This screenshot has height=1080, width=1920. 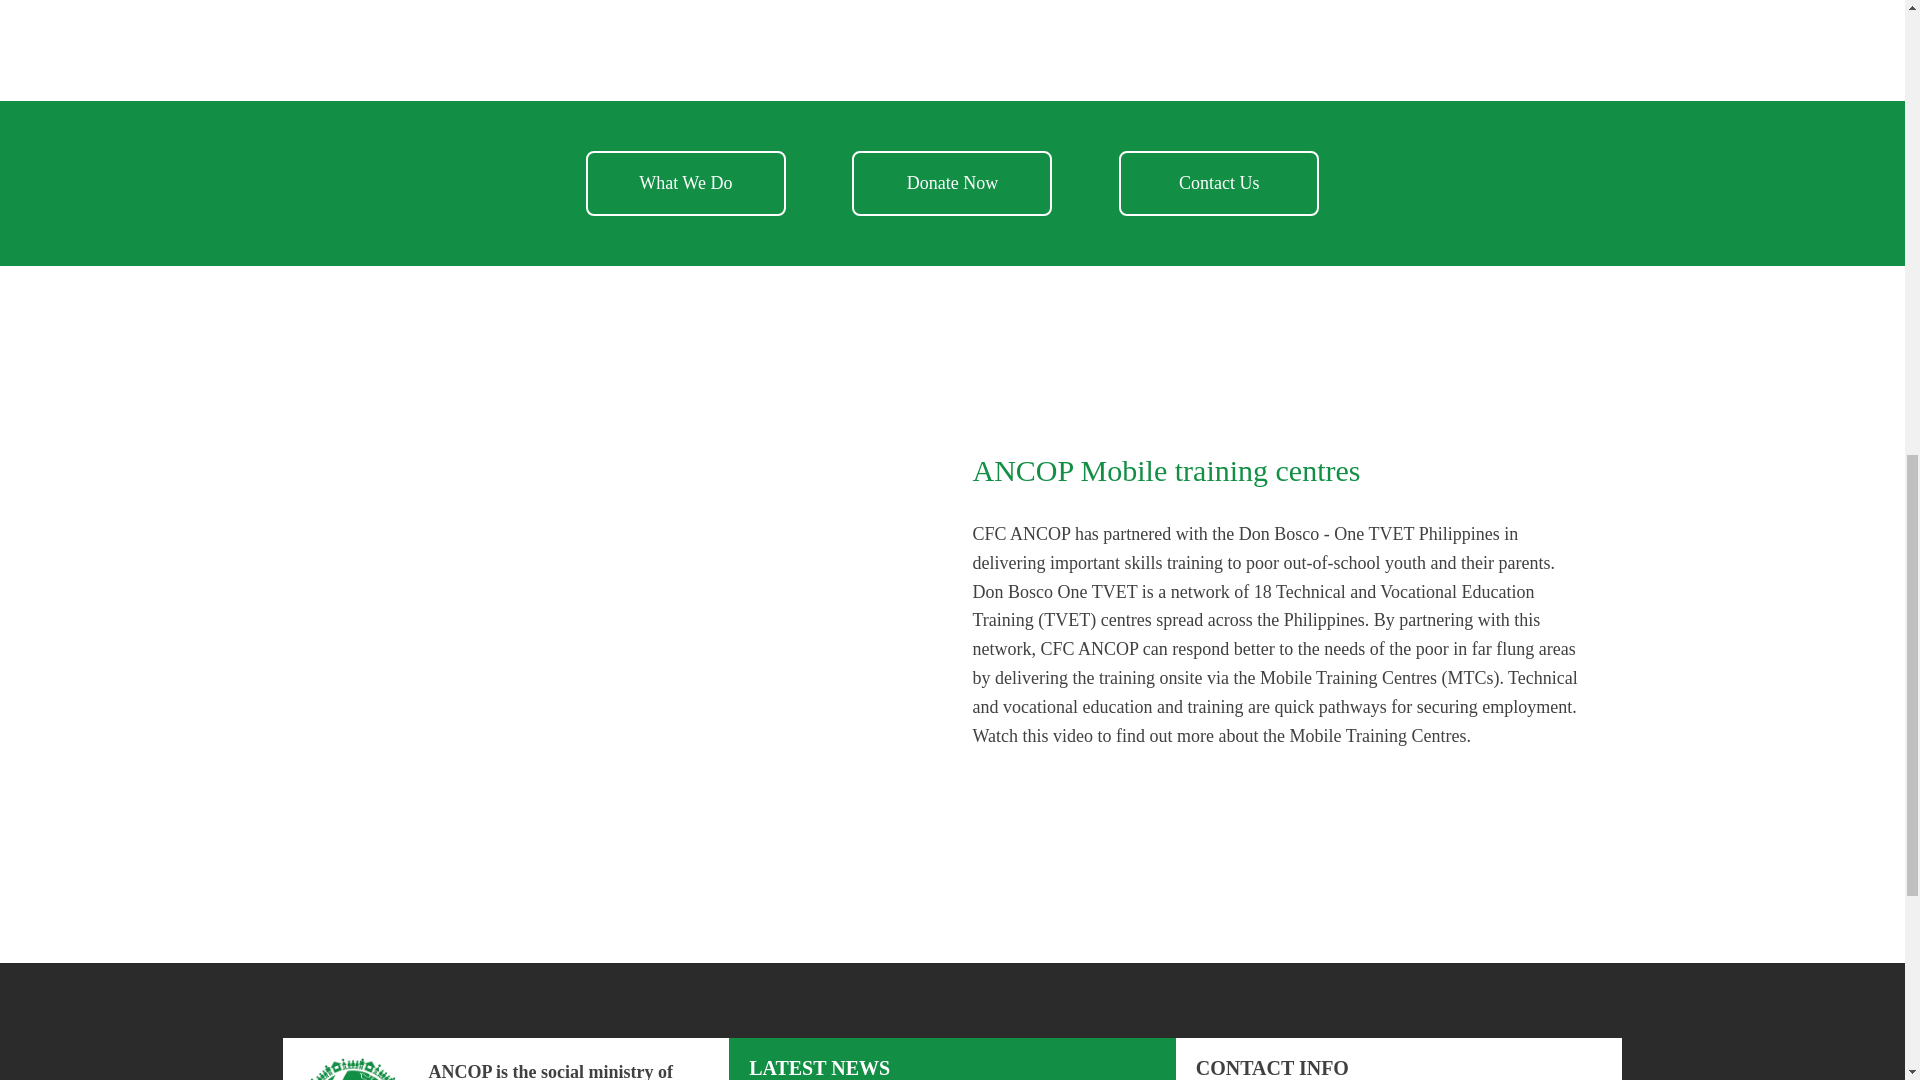 What do you see at coordinates (1219, 184) in the screenshot?
I see `Contact Us` at bounding box center [1219, 184].